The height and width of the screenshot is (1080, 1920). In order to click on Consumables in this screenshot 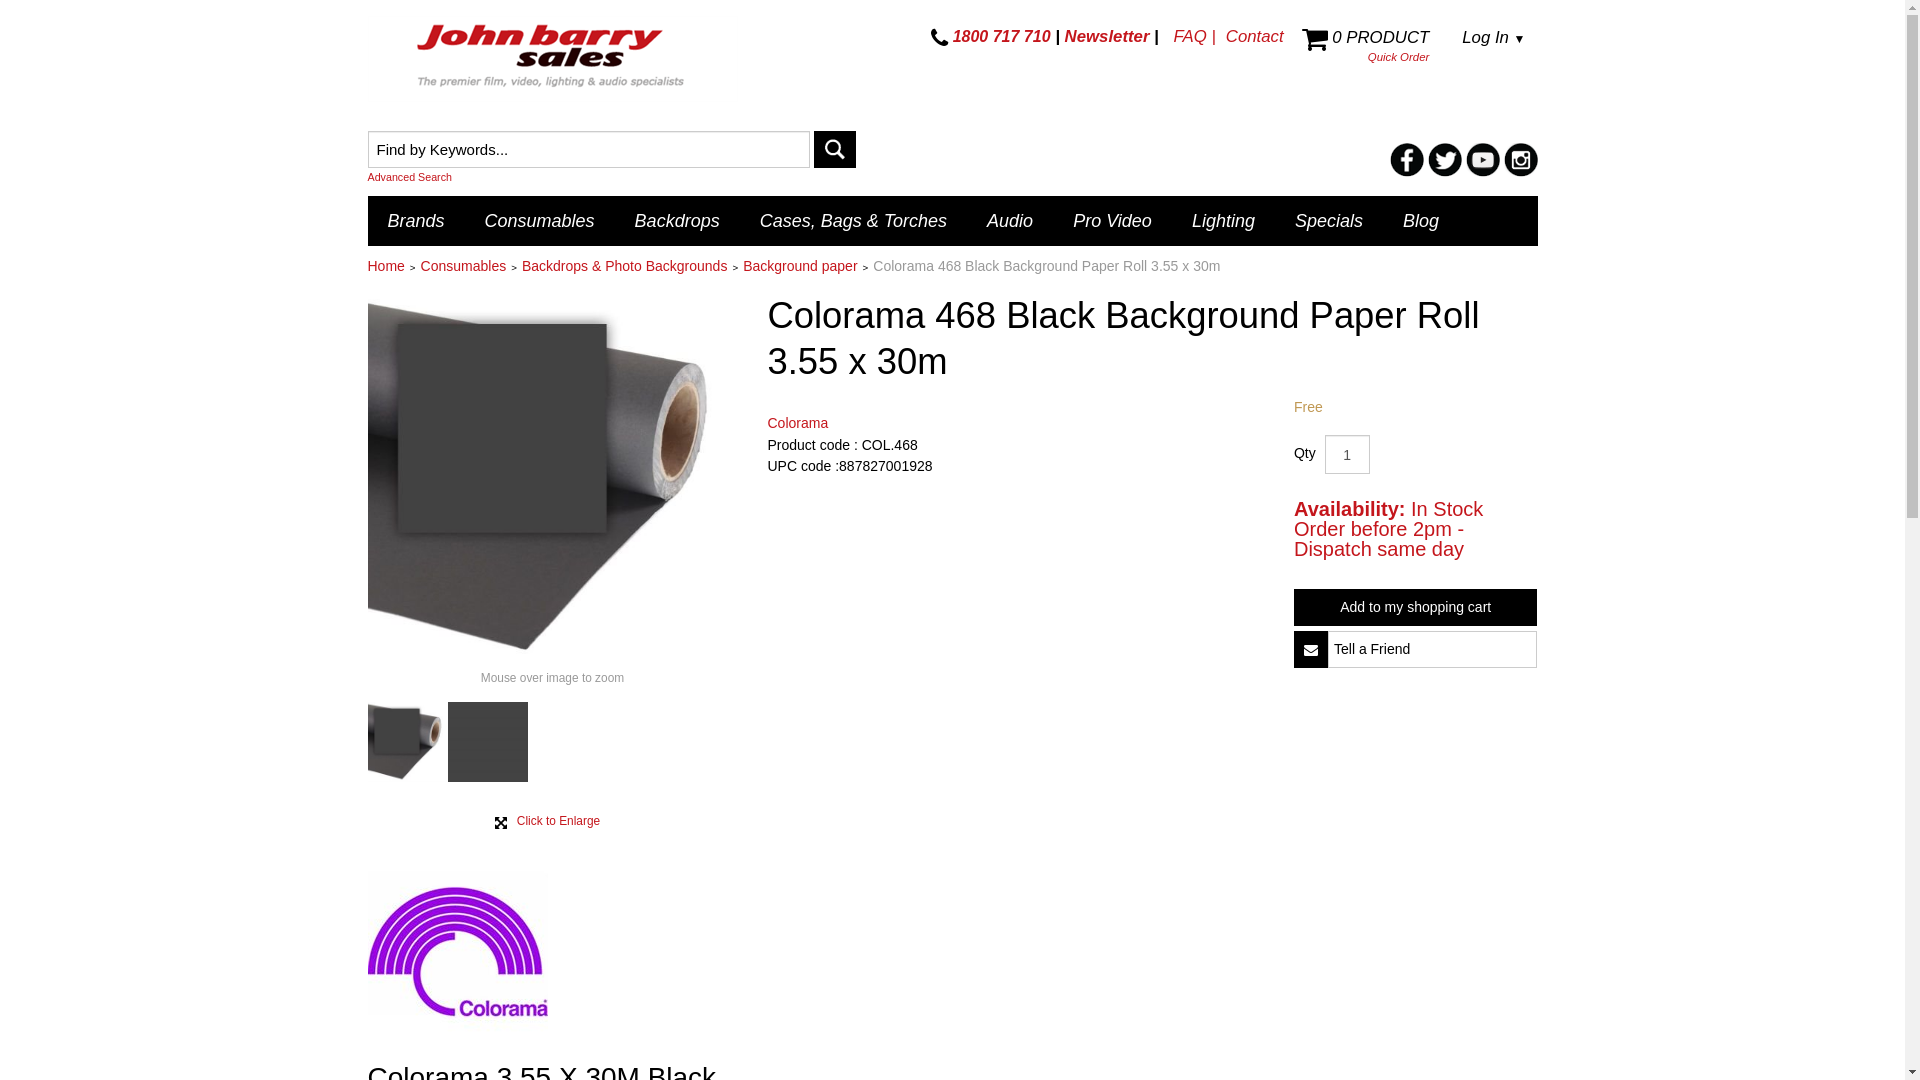, I will do `click(540, 221)`.